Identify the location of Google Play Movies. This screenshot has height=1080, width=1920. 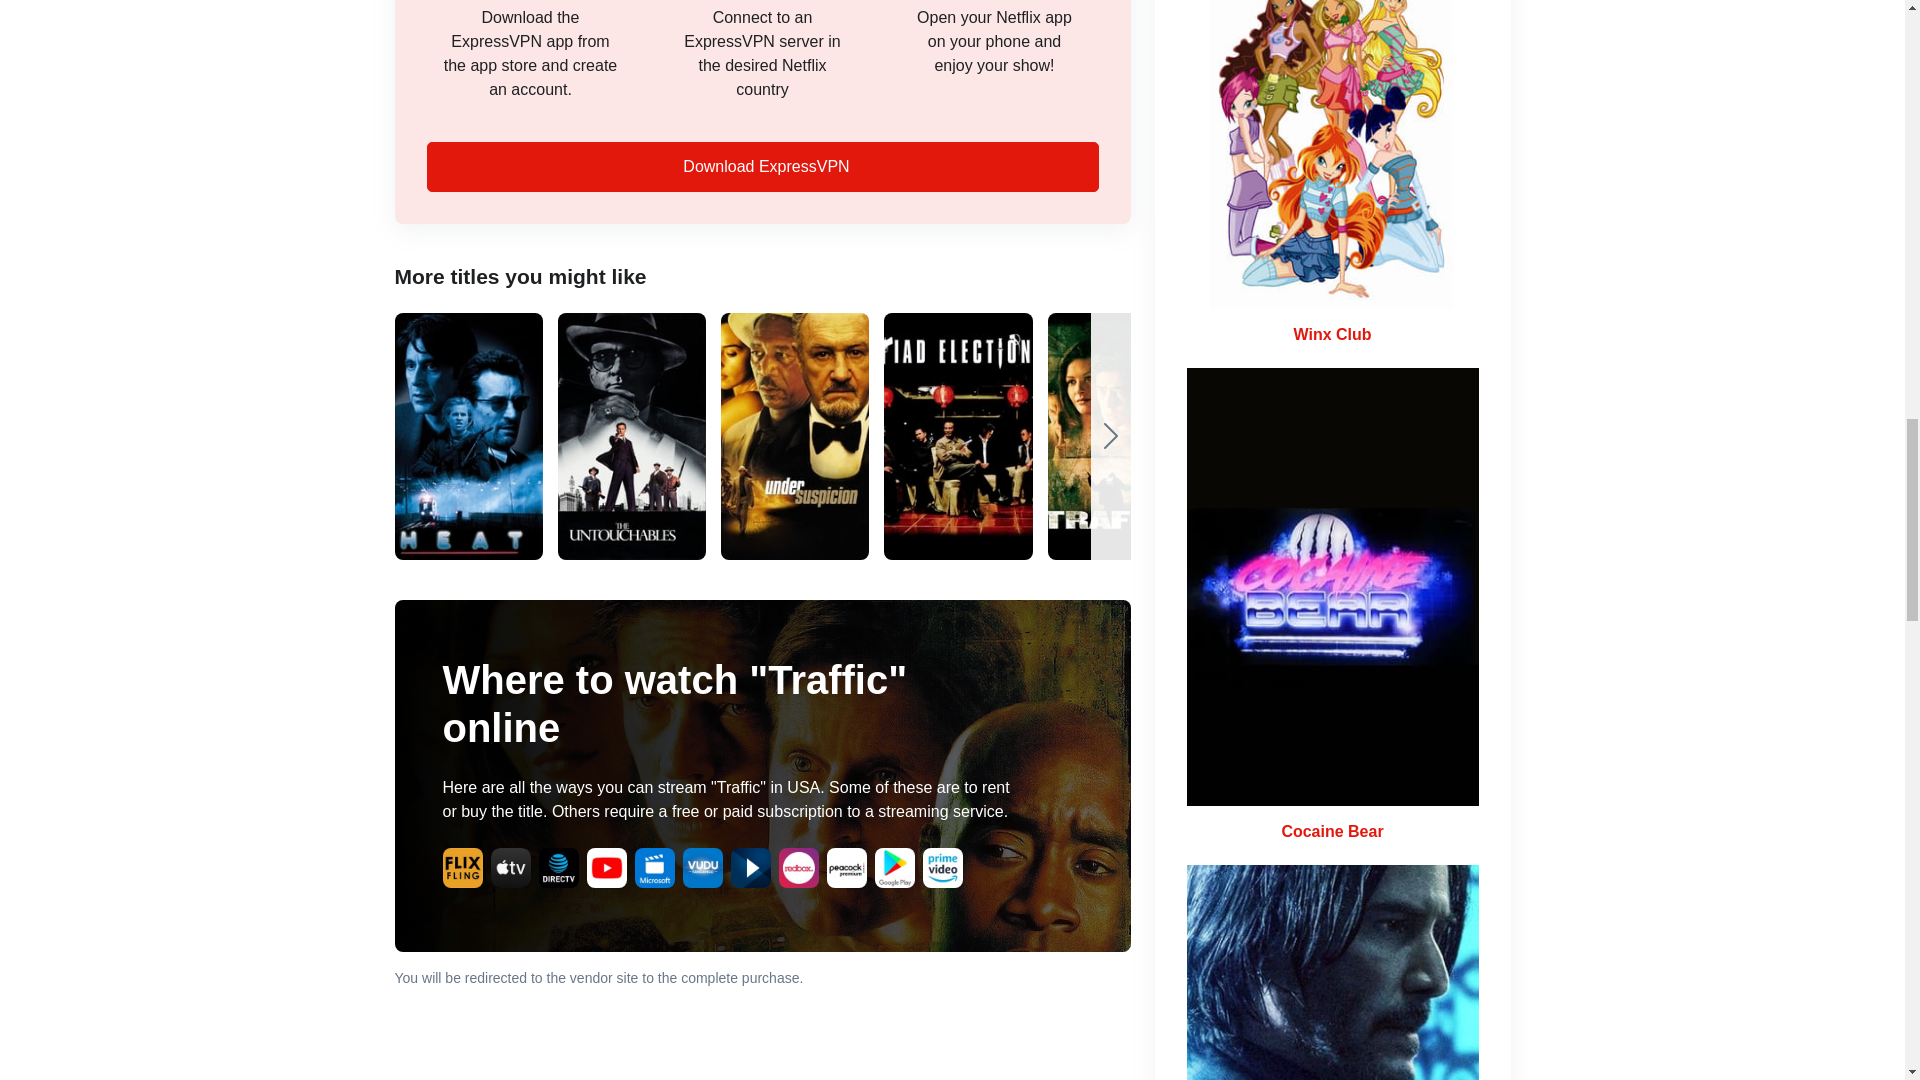
(893, 867).